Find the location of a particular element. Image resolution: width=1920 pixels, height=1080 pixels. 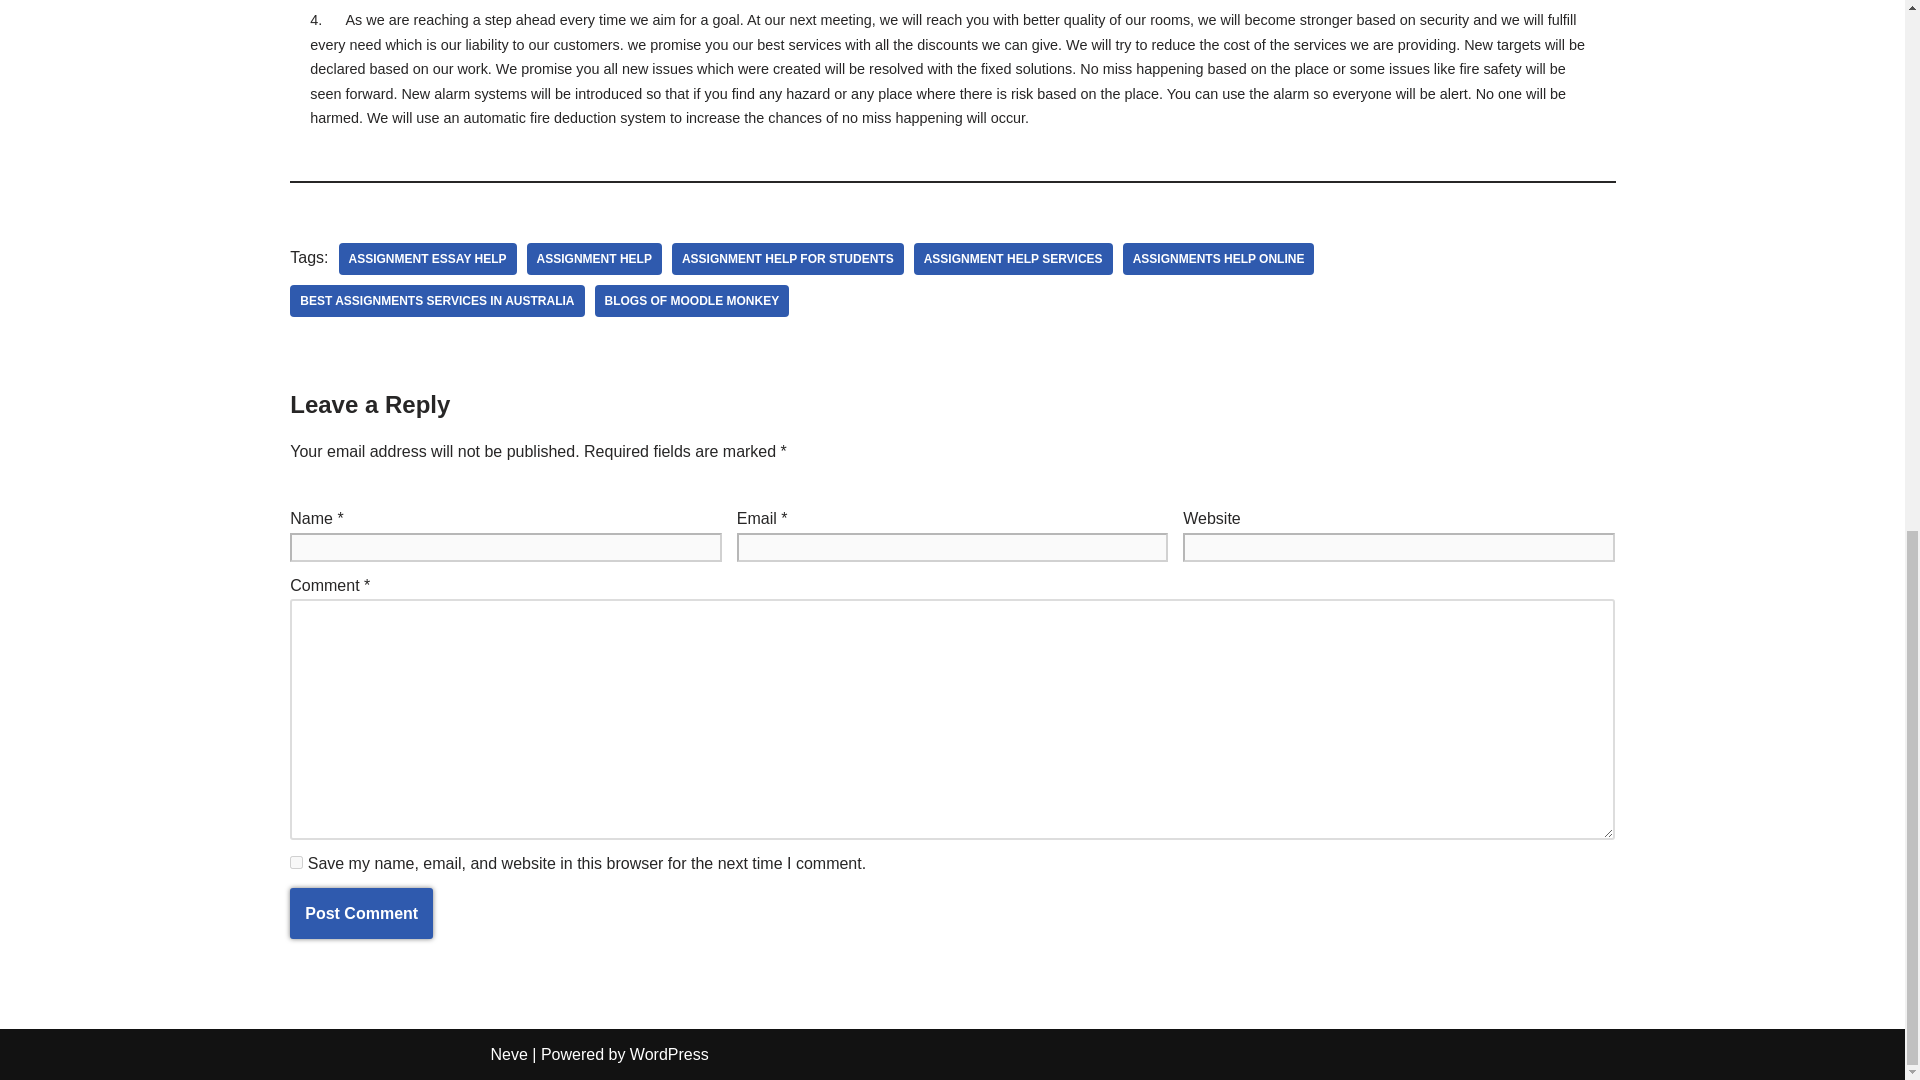

yes is located at coordinates (296, 862).